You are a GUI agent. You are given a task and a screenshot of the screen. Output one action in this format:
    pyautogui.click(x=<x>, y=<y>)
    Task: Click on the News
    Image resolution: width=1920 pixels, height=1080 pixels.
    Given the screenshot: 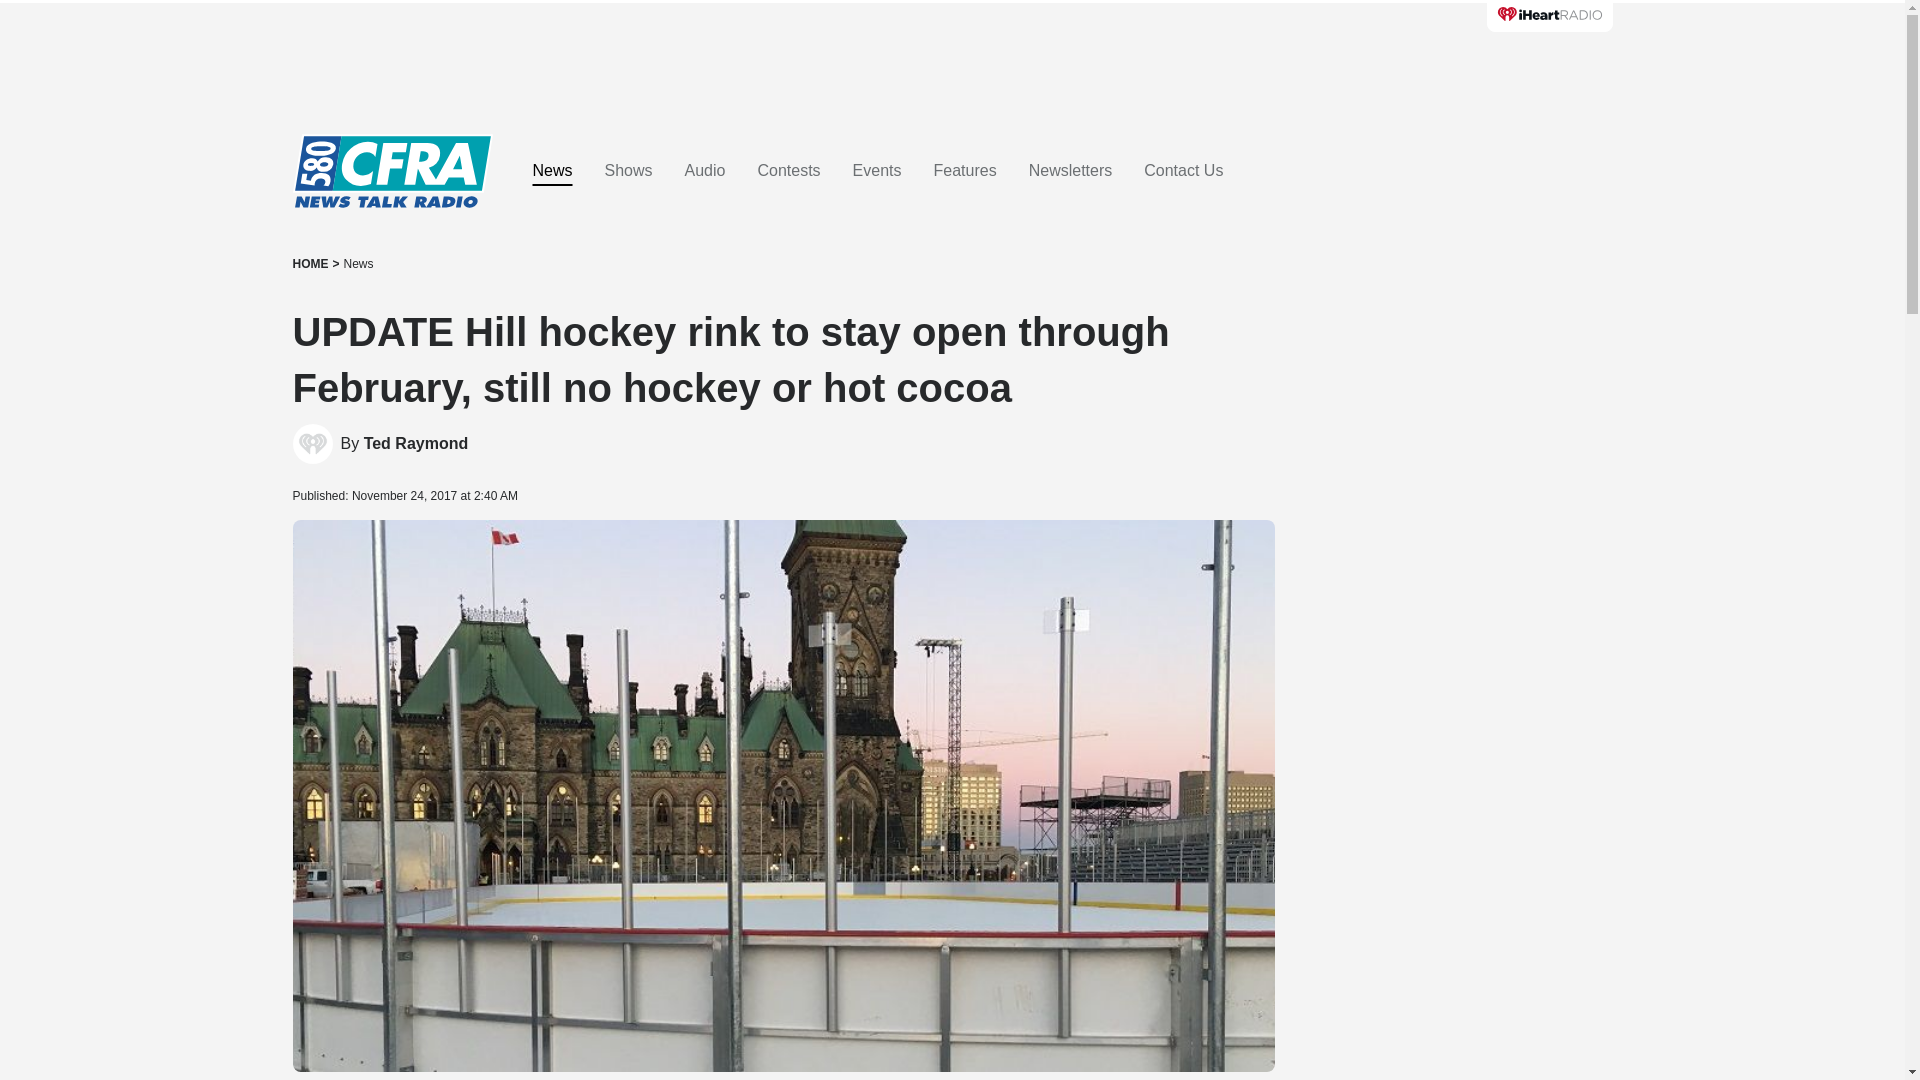 What is the action you would take?
    pyautogui.click(x=358, y=264)
    